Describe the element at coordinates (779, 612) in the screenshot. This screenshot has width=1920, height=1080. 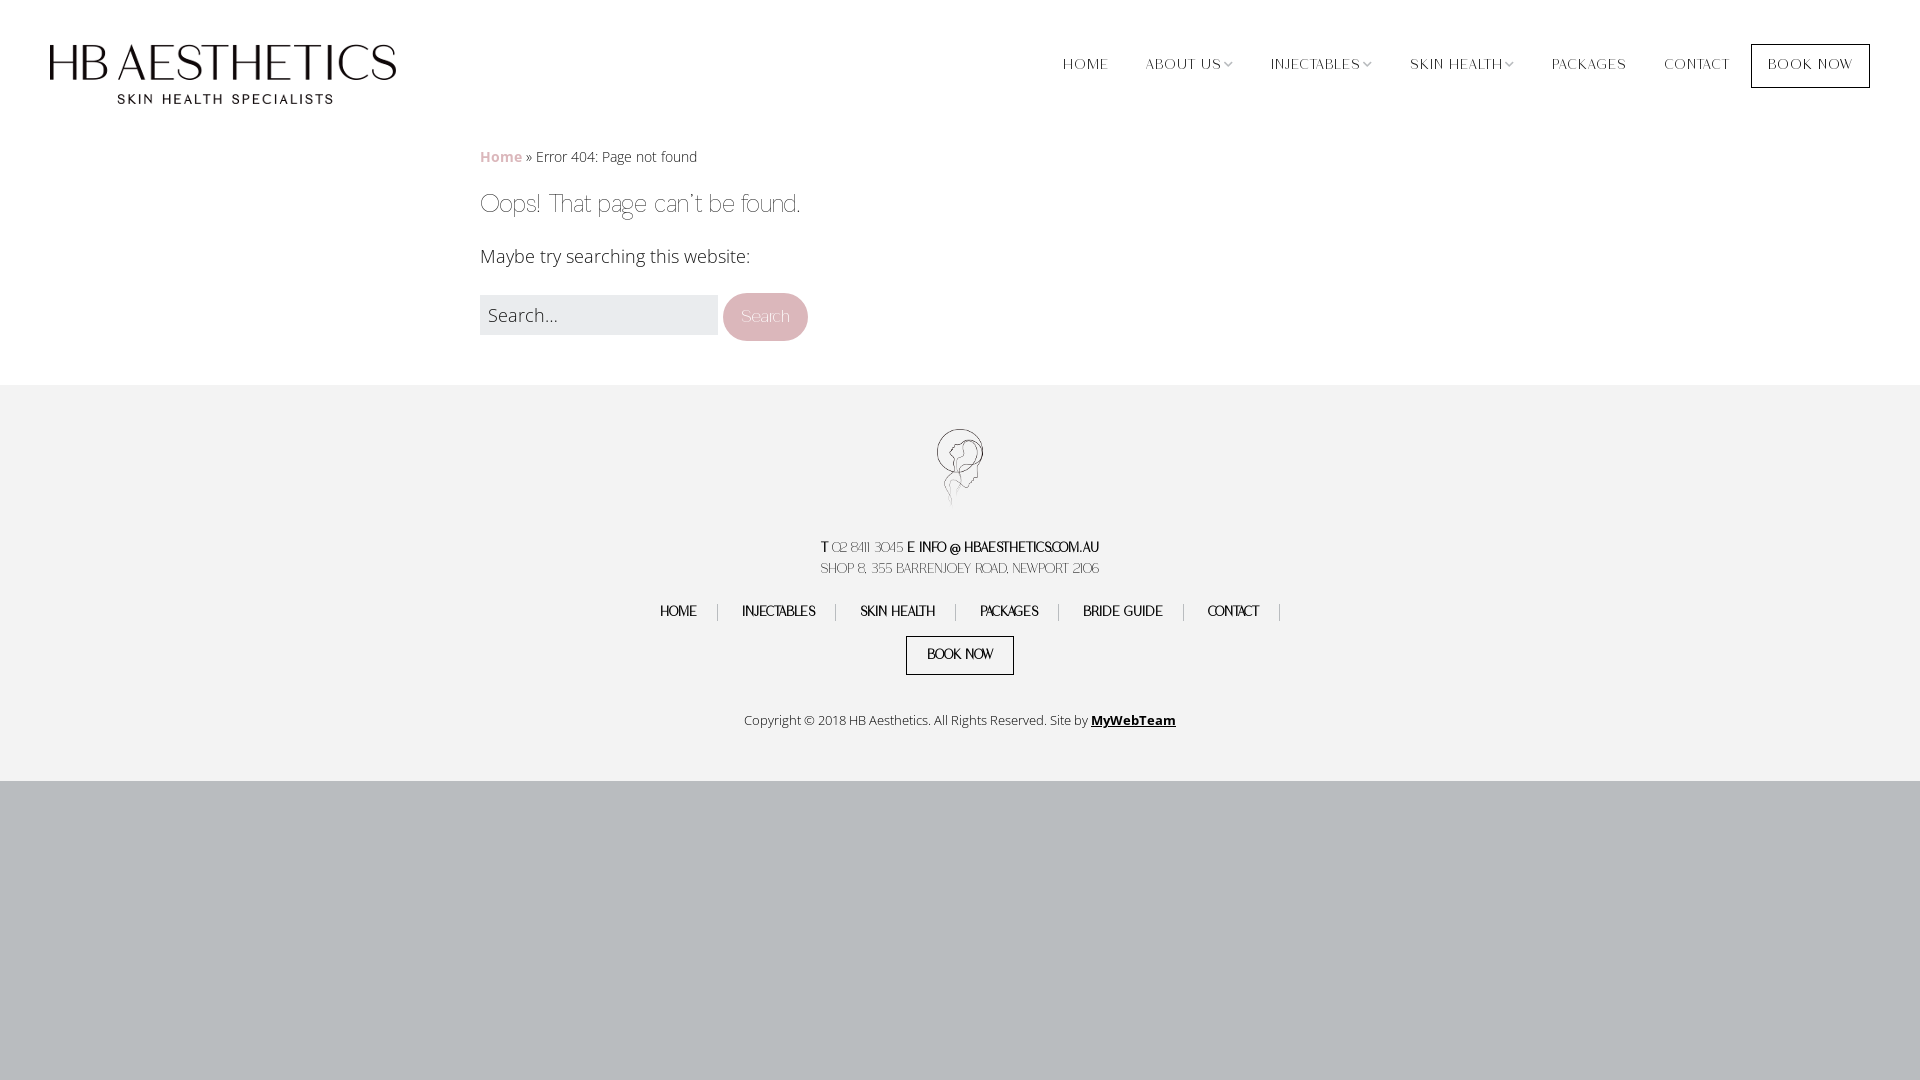
I see `INJECTABLES` at that location.